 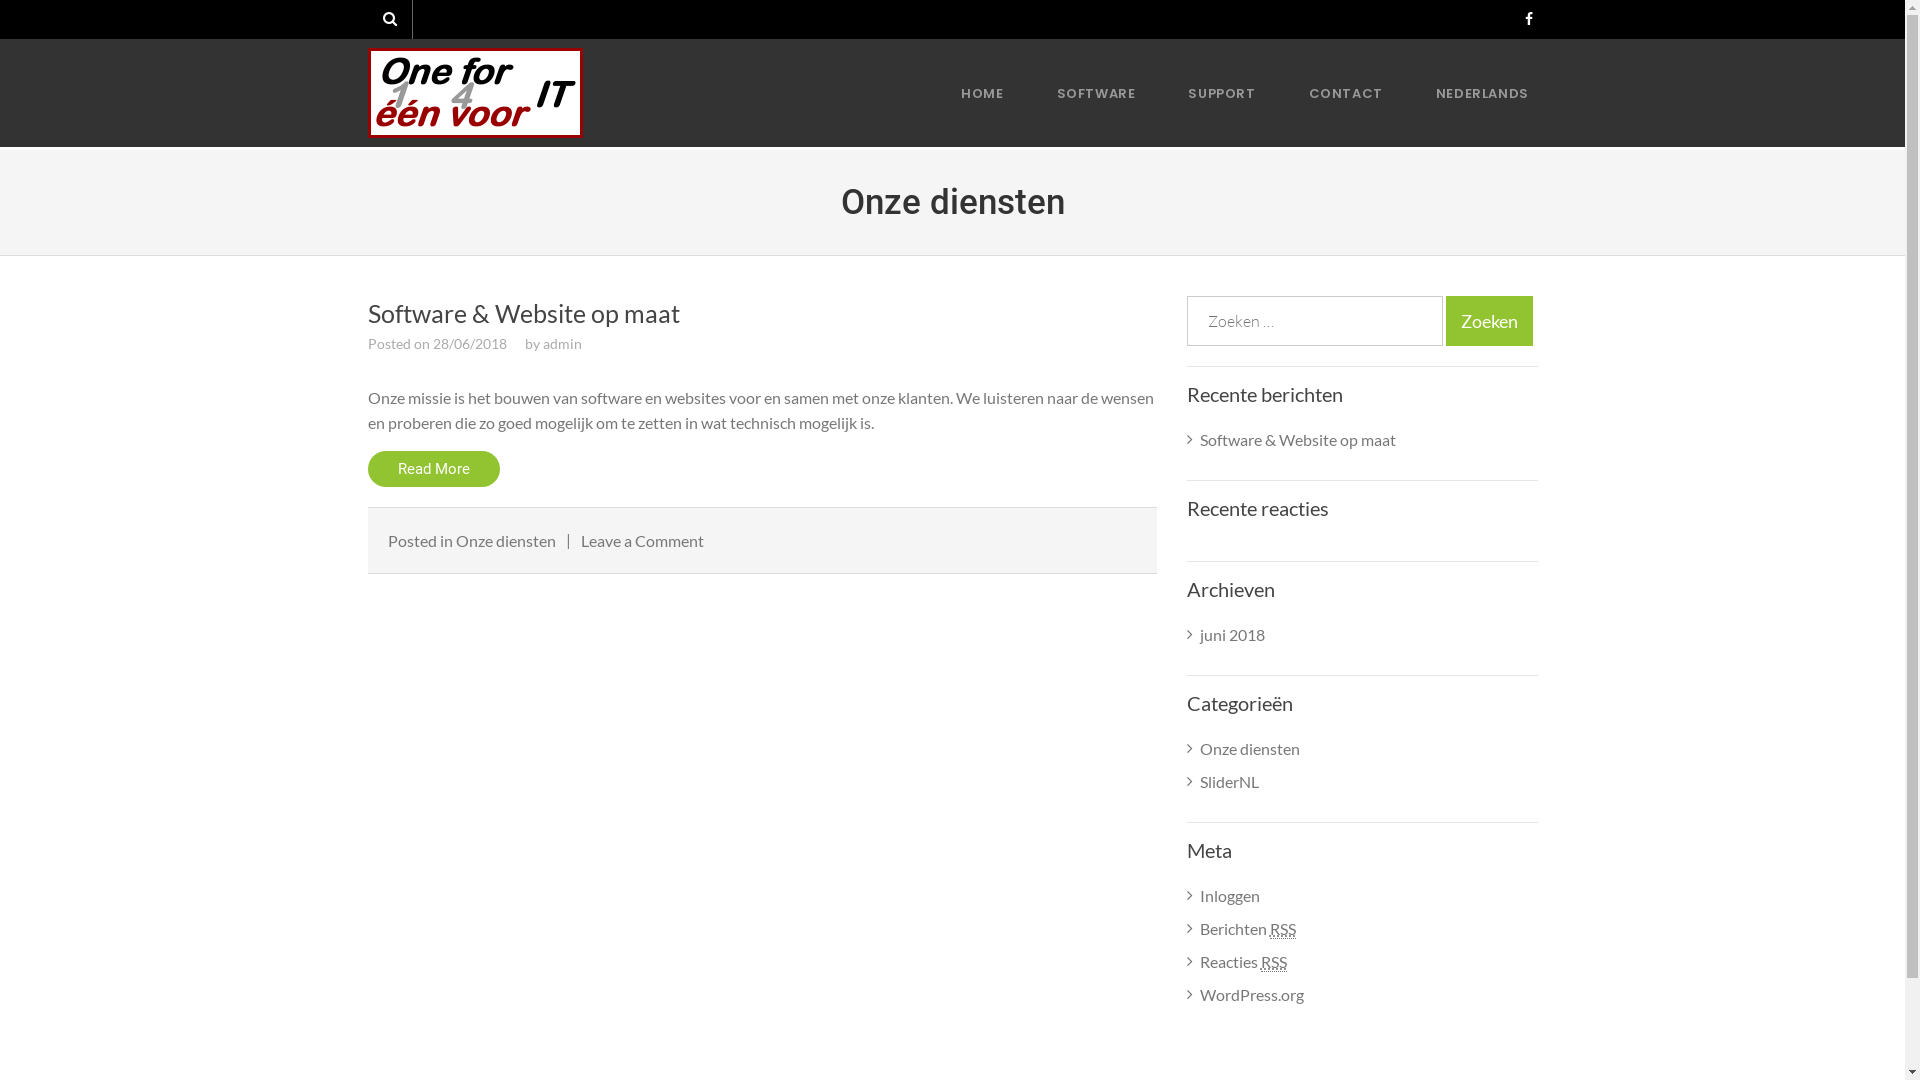 I want to click on SOFTWARE, so click(x=1096, y=92).